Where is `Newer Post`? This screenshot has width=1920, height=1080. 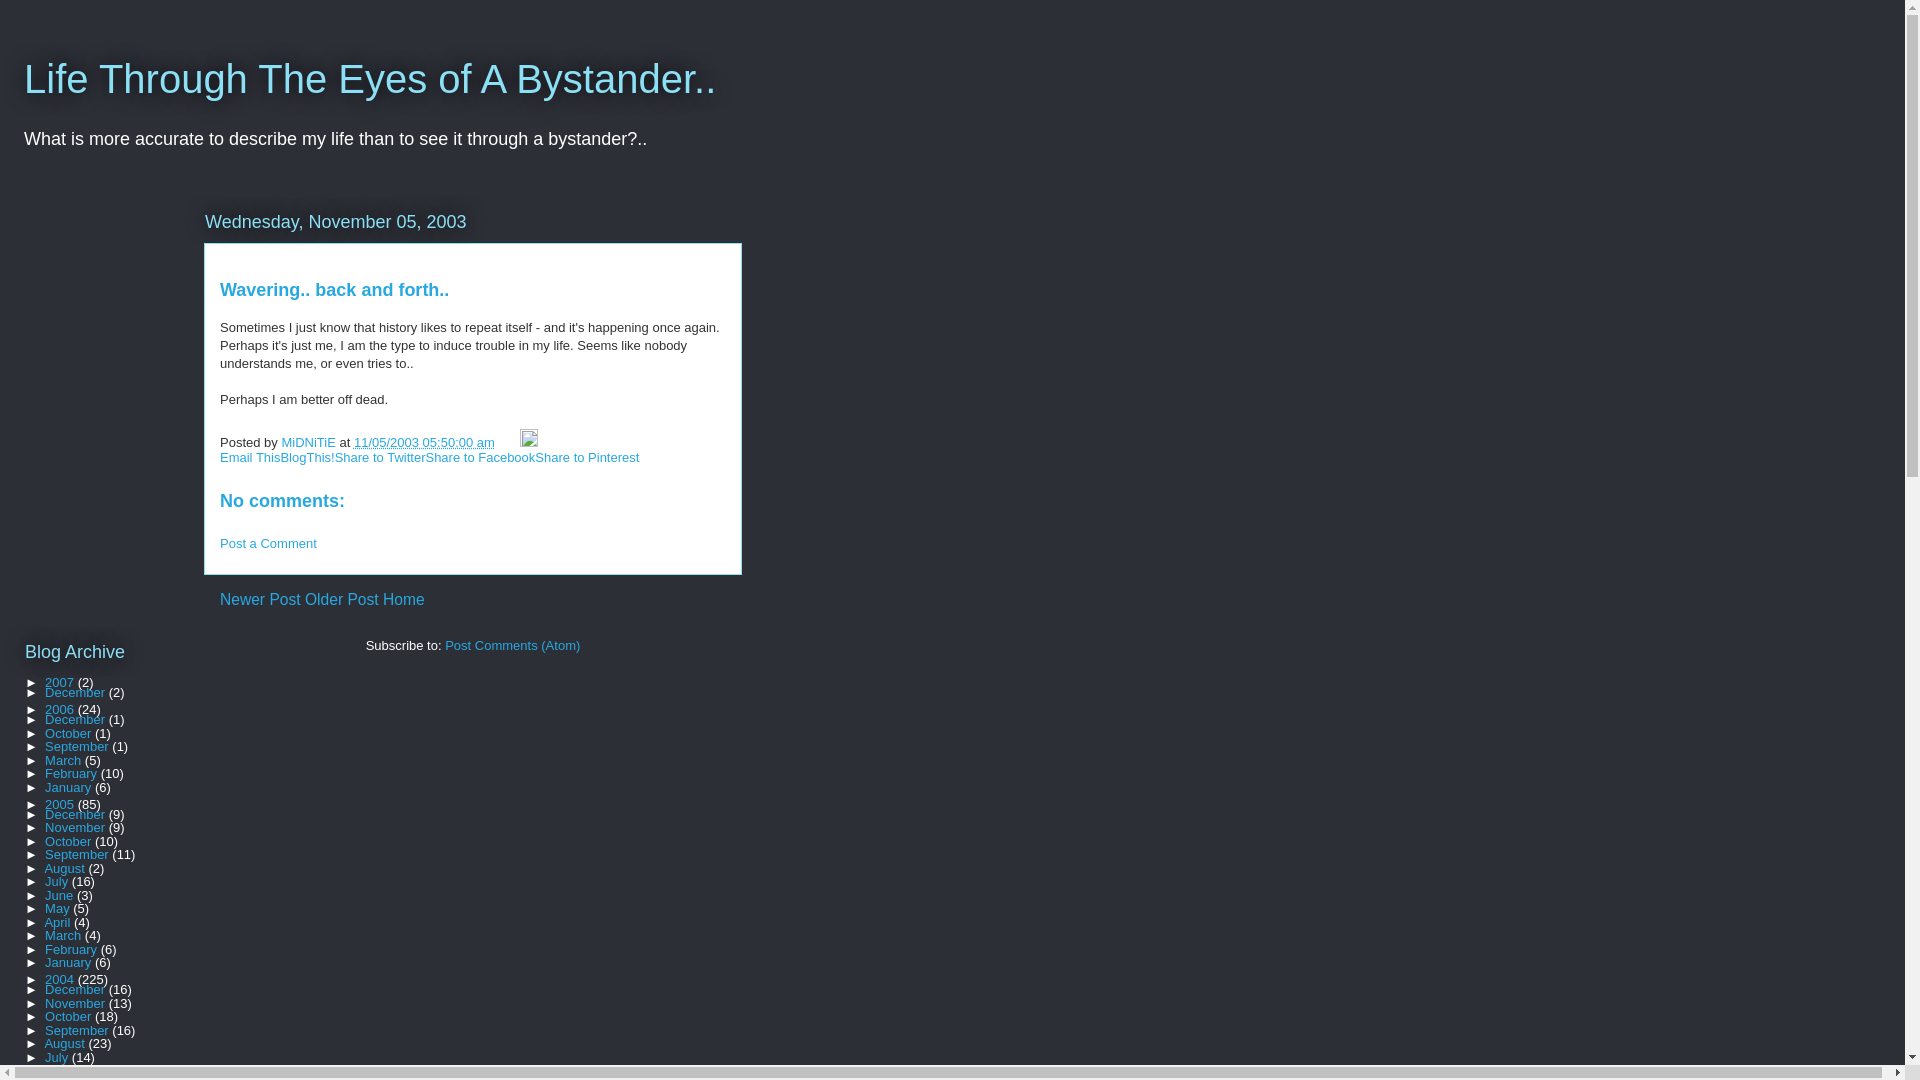 Newer Post is located at coordinates (260, 599).